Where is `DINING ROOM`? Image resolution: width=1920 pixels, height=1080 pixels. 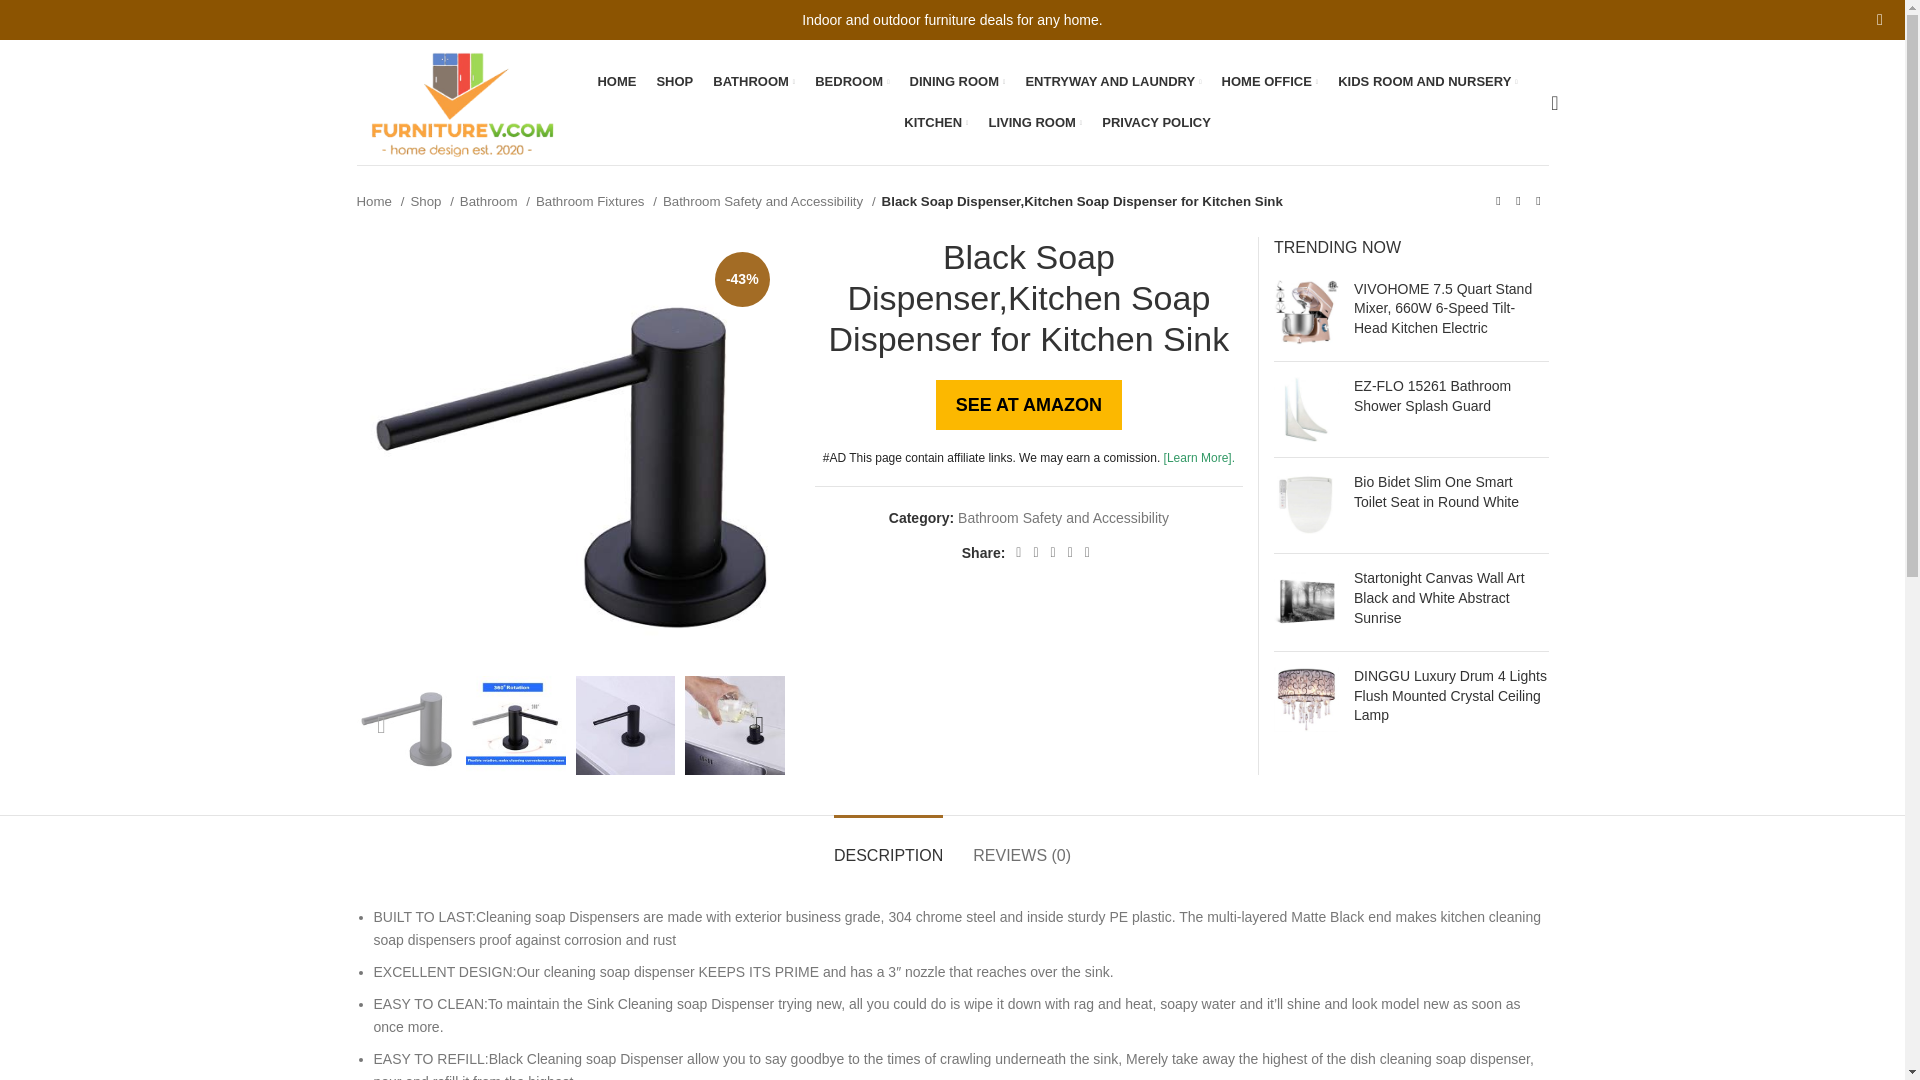
DINING ROOM is located at coordinates (958, 81).